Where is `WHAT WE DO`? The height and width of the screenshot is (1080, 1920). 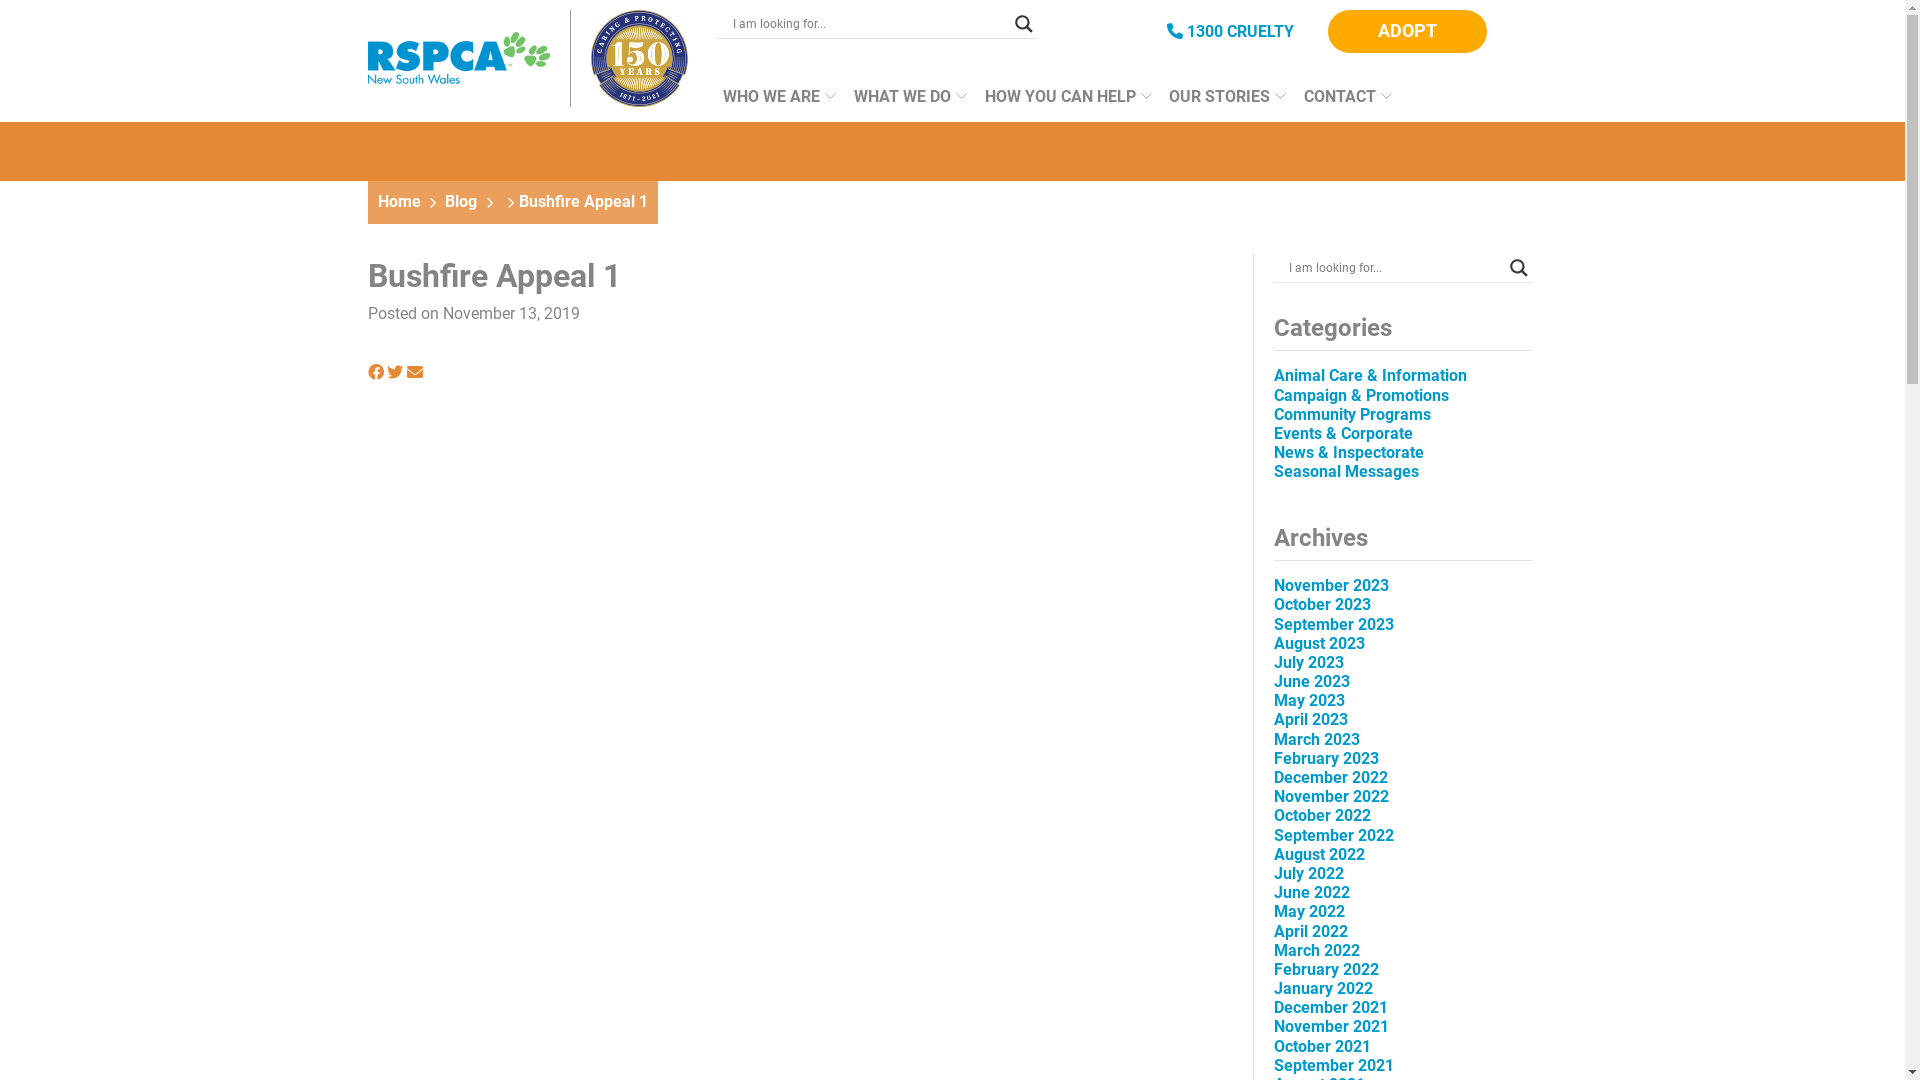
WHAT WE DO is located at coordinates (905, 104).